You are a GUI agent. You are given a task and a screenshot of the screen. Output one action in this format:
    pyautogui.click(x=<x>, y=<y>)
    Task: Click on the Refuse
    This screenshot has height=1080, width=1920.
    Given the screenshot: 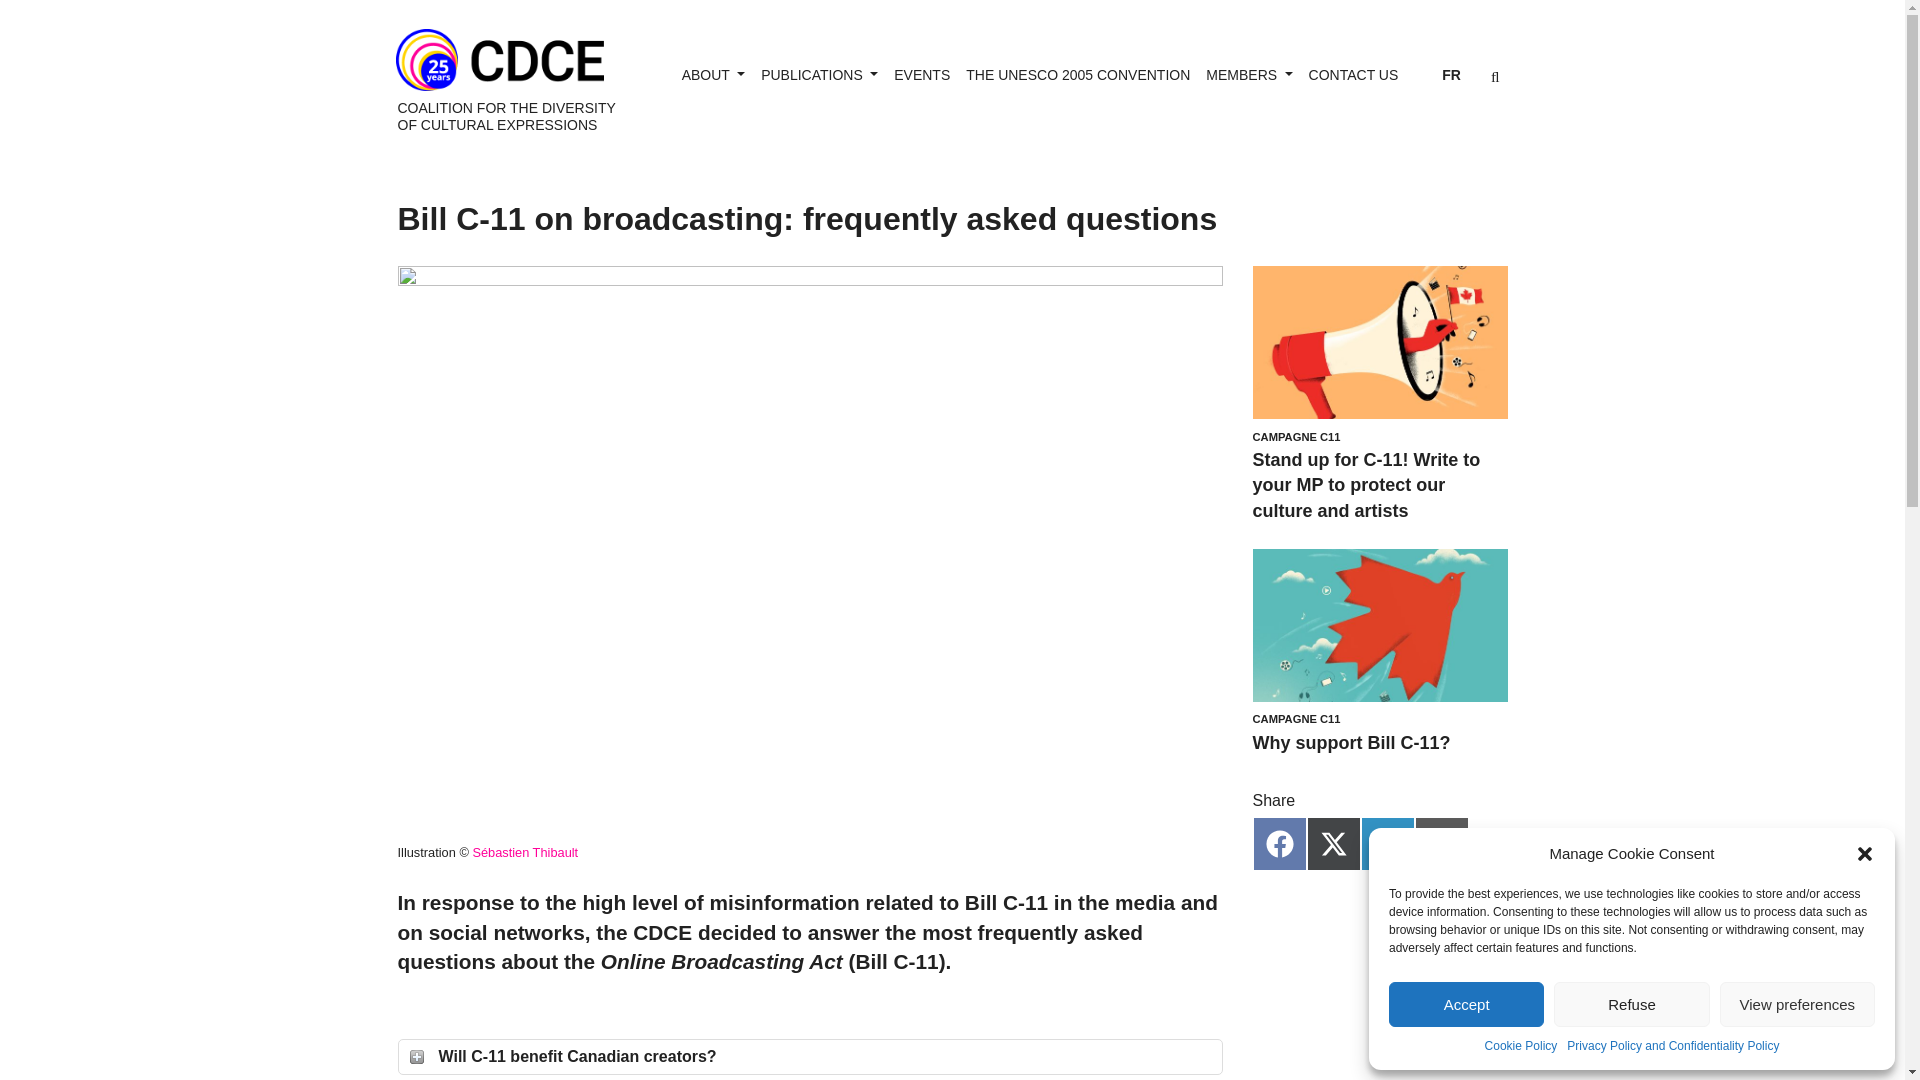 What is the action you would take?
    pyautogui.click(x=1630, y=1004)
    